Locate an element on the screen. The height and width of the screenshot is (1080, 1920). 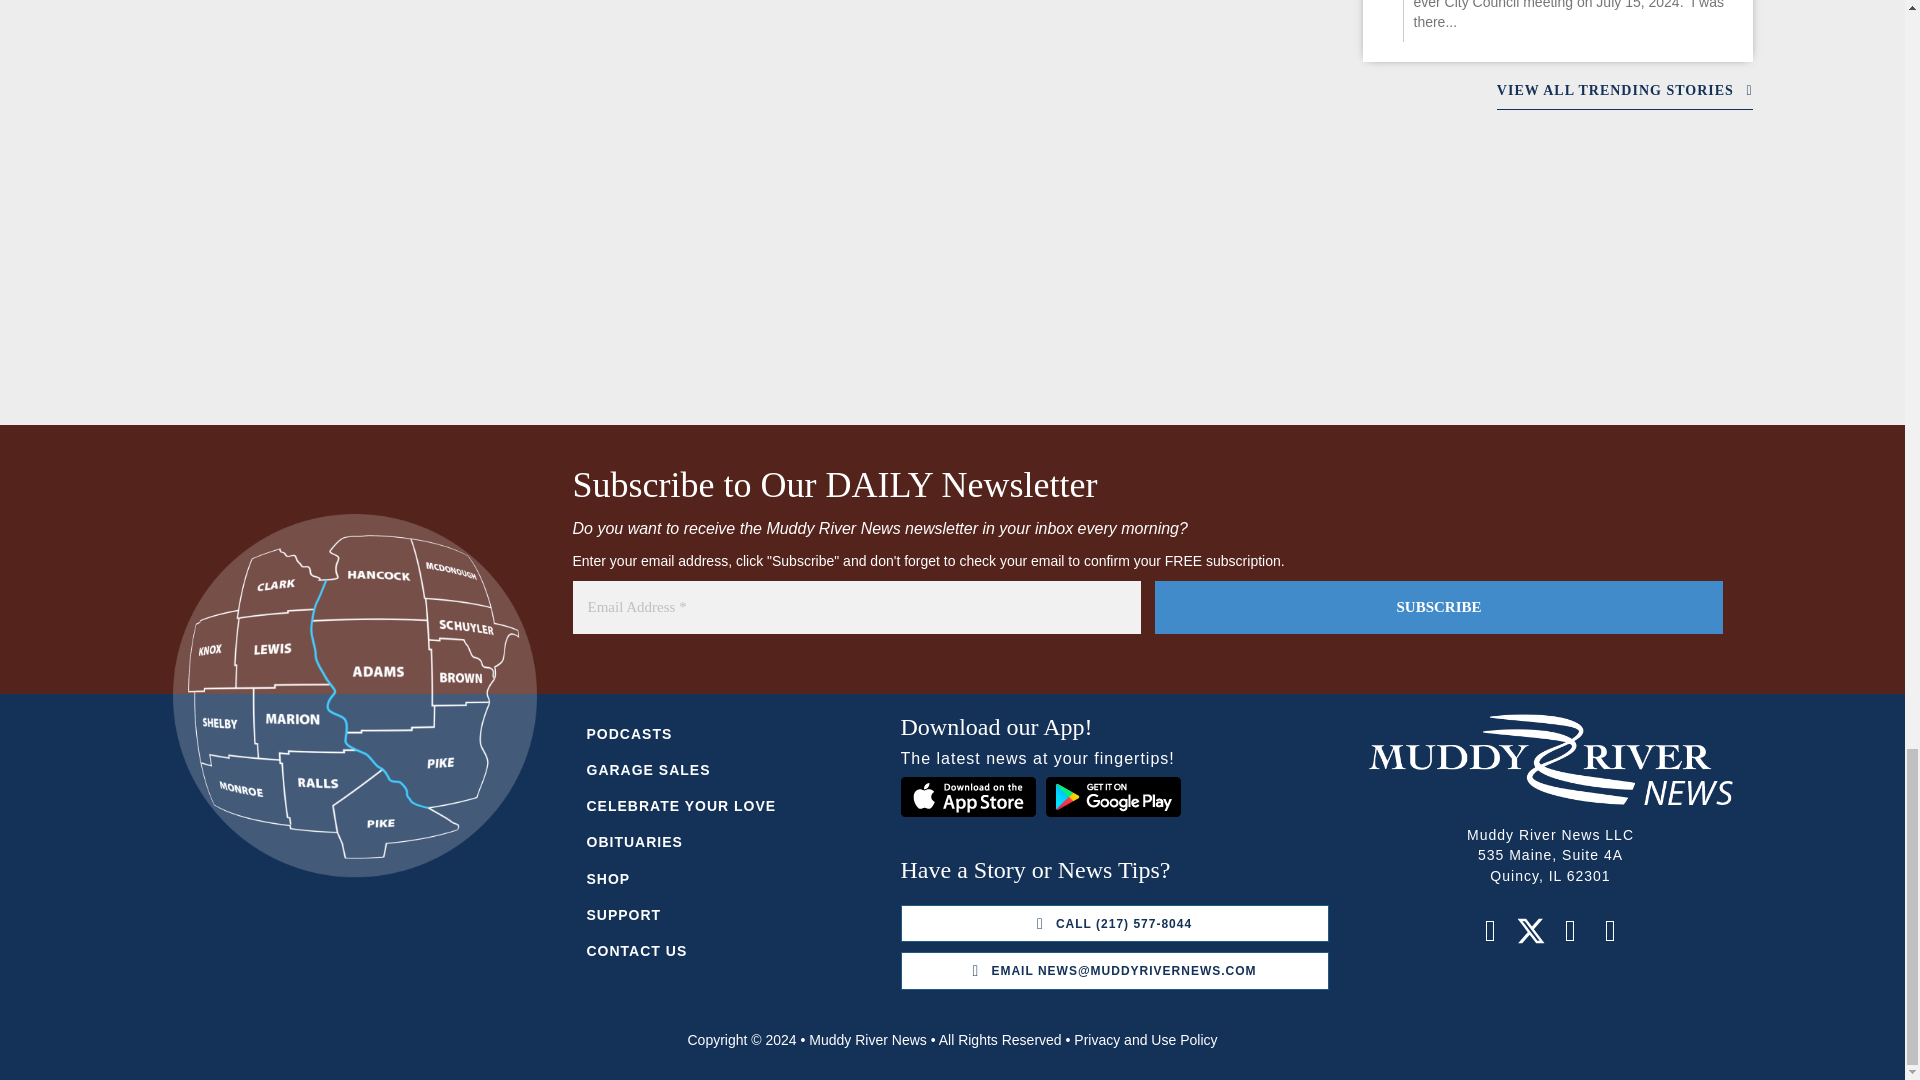
Facebook is located at coordinates (1490, 930).